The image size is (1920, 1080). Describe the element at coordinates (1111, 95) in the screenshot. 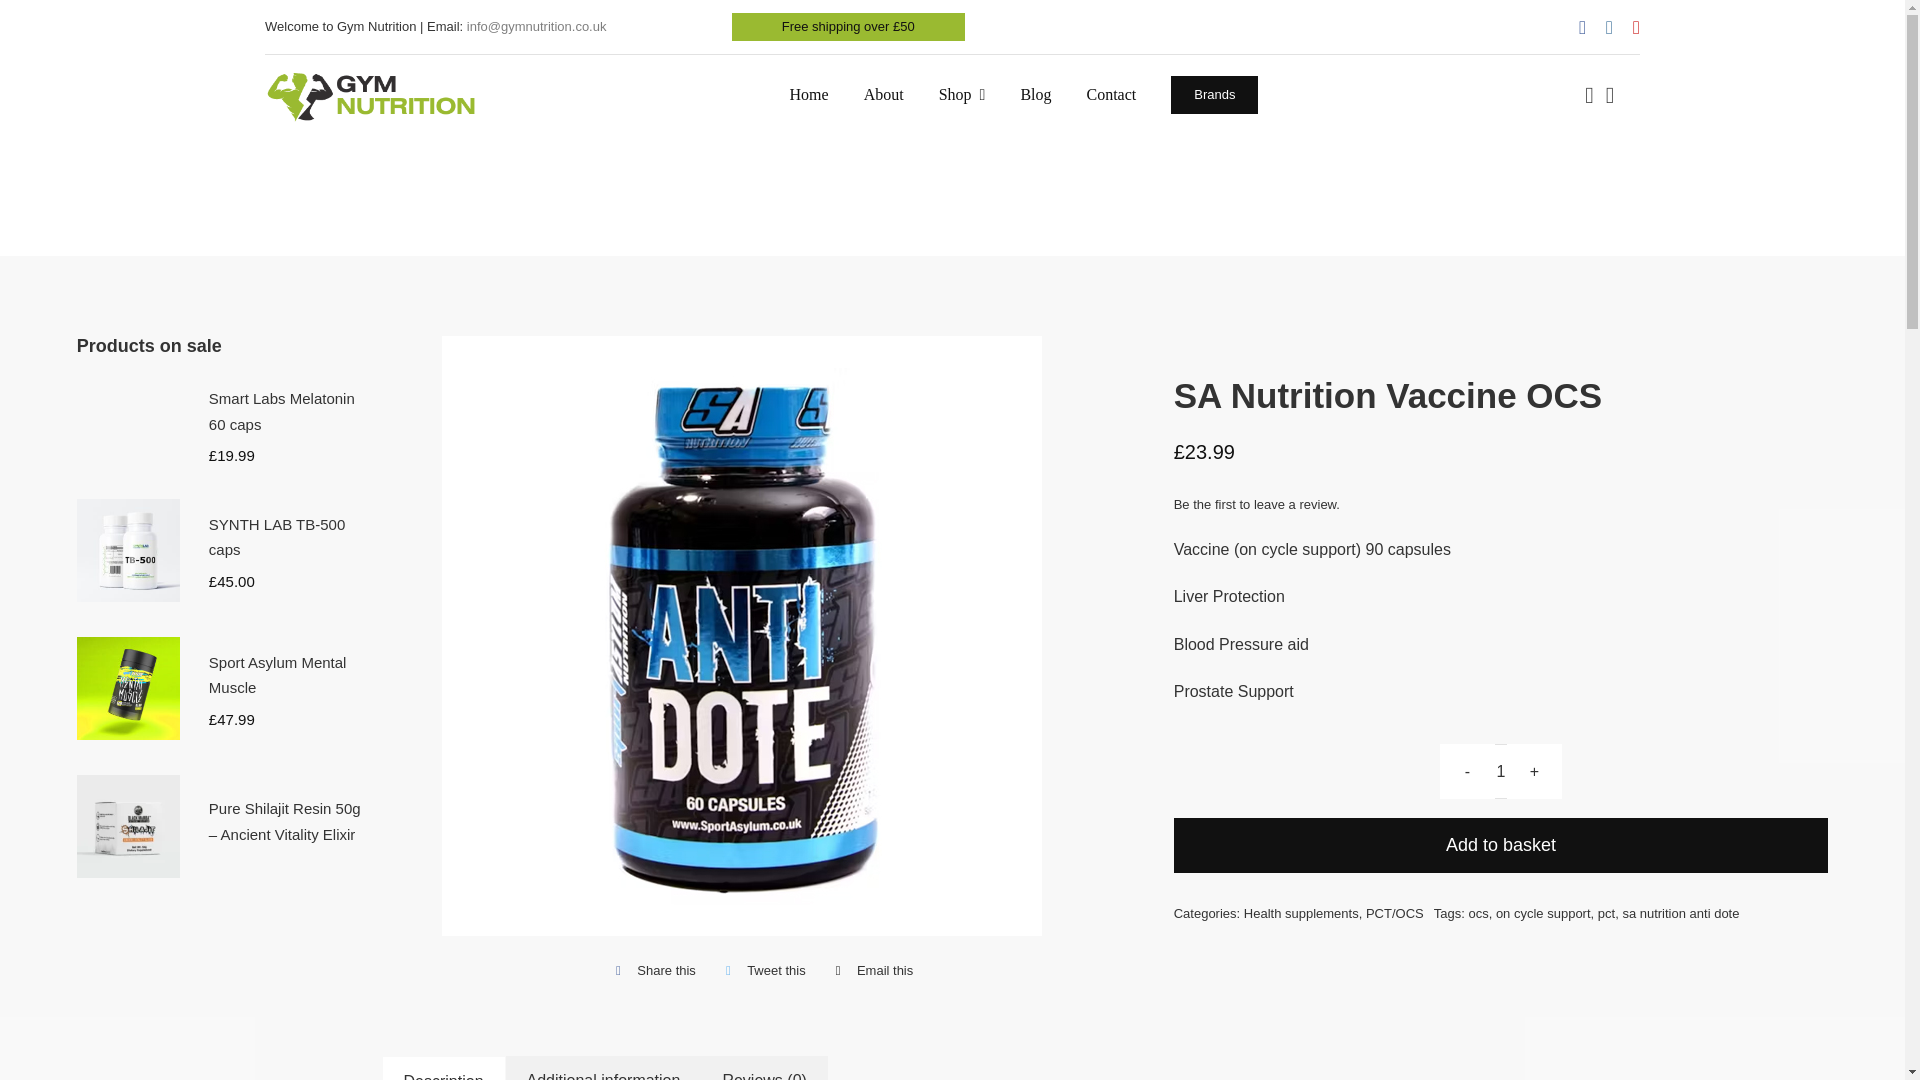

I see `Contact` at that location.